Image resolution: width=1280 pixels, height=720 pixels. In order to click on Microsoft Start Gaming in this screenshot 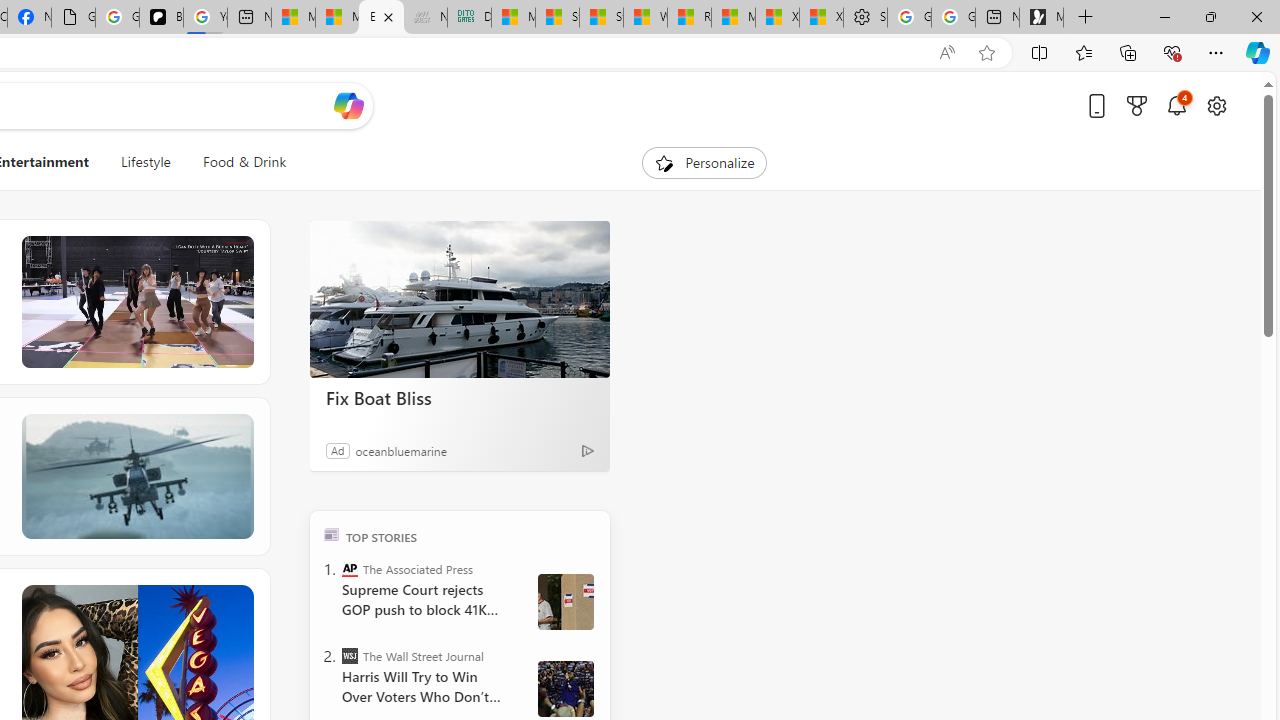, I will do `click(1042, 18)`.